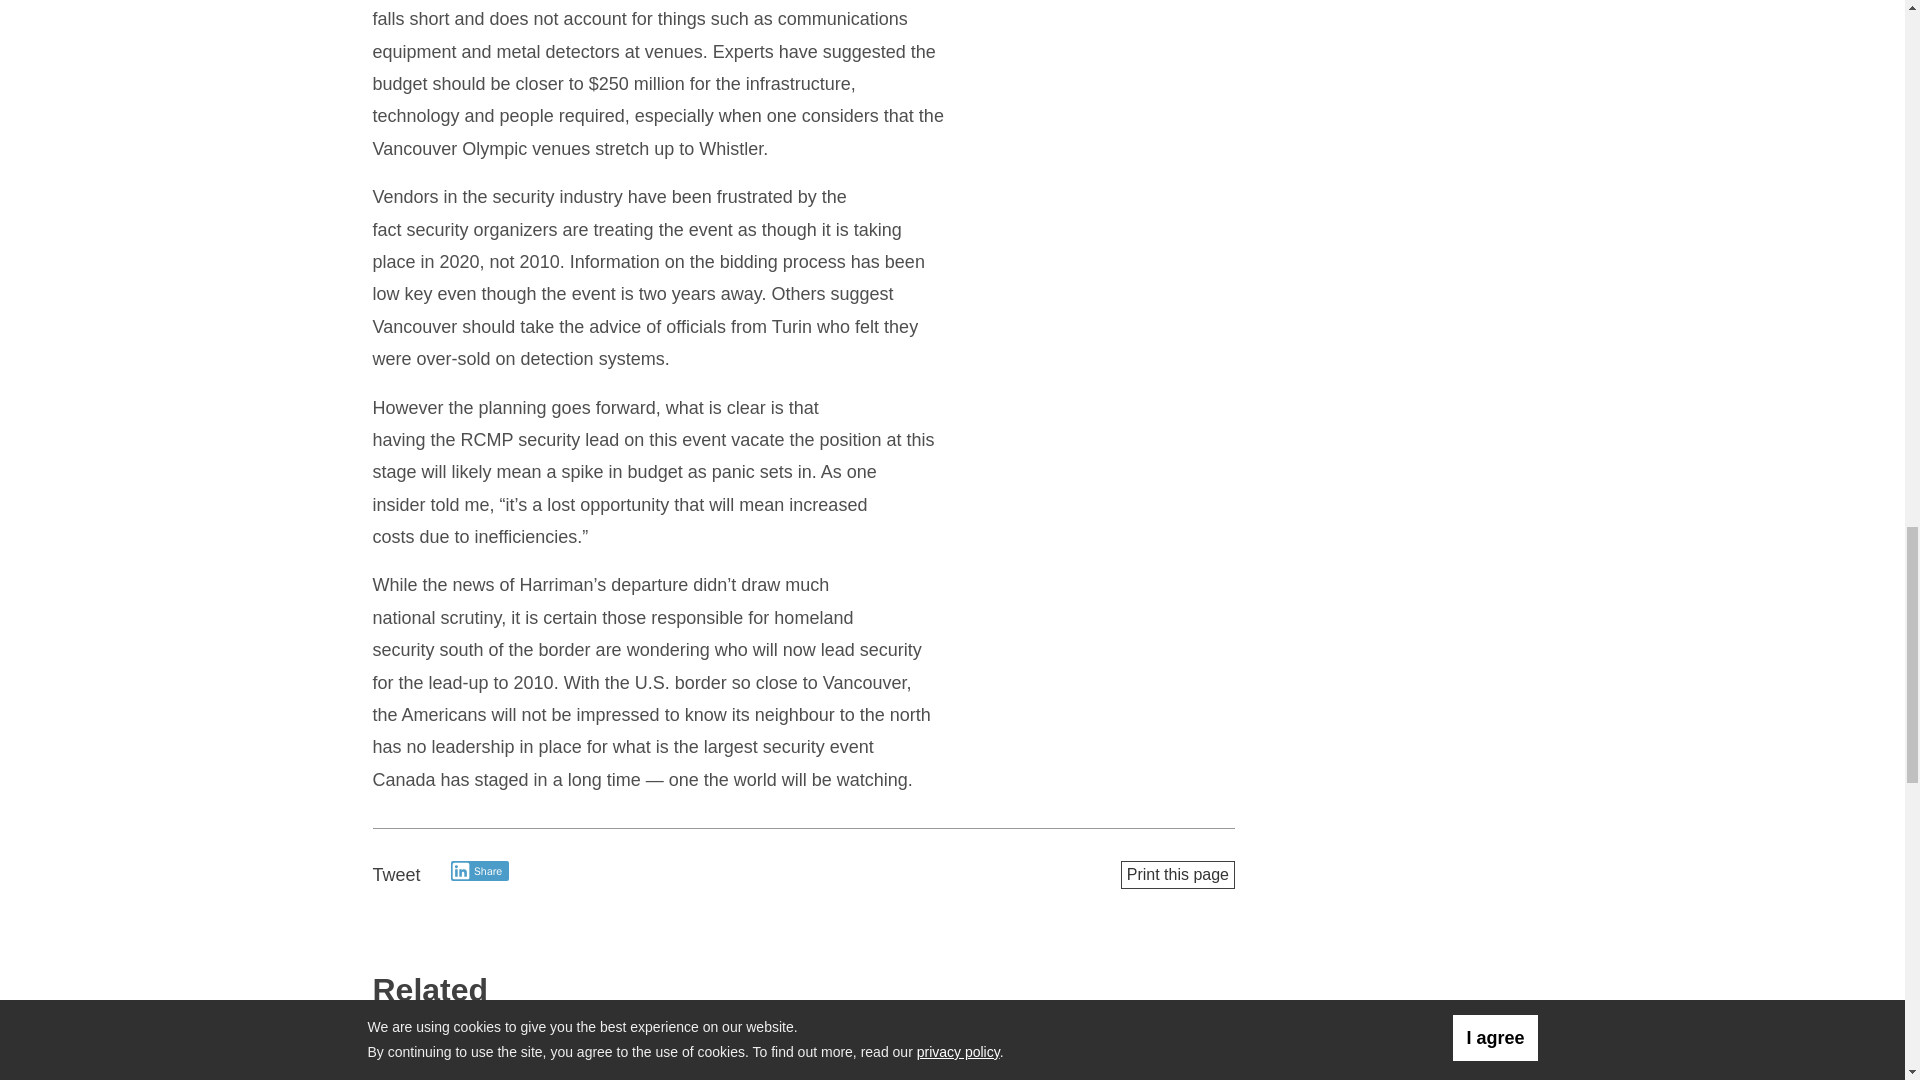 This screenshot has width=1920, height=1080. I want to click on 3rd party ad content, so click(1399, 34).